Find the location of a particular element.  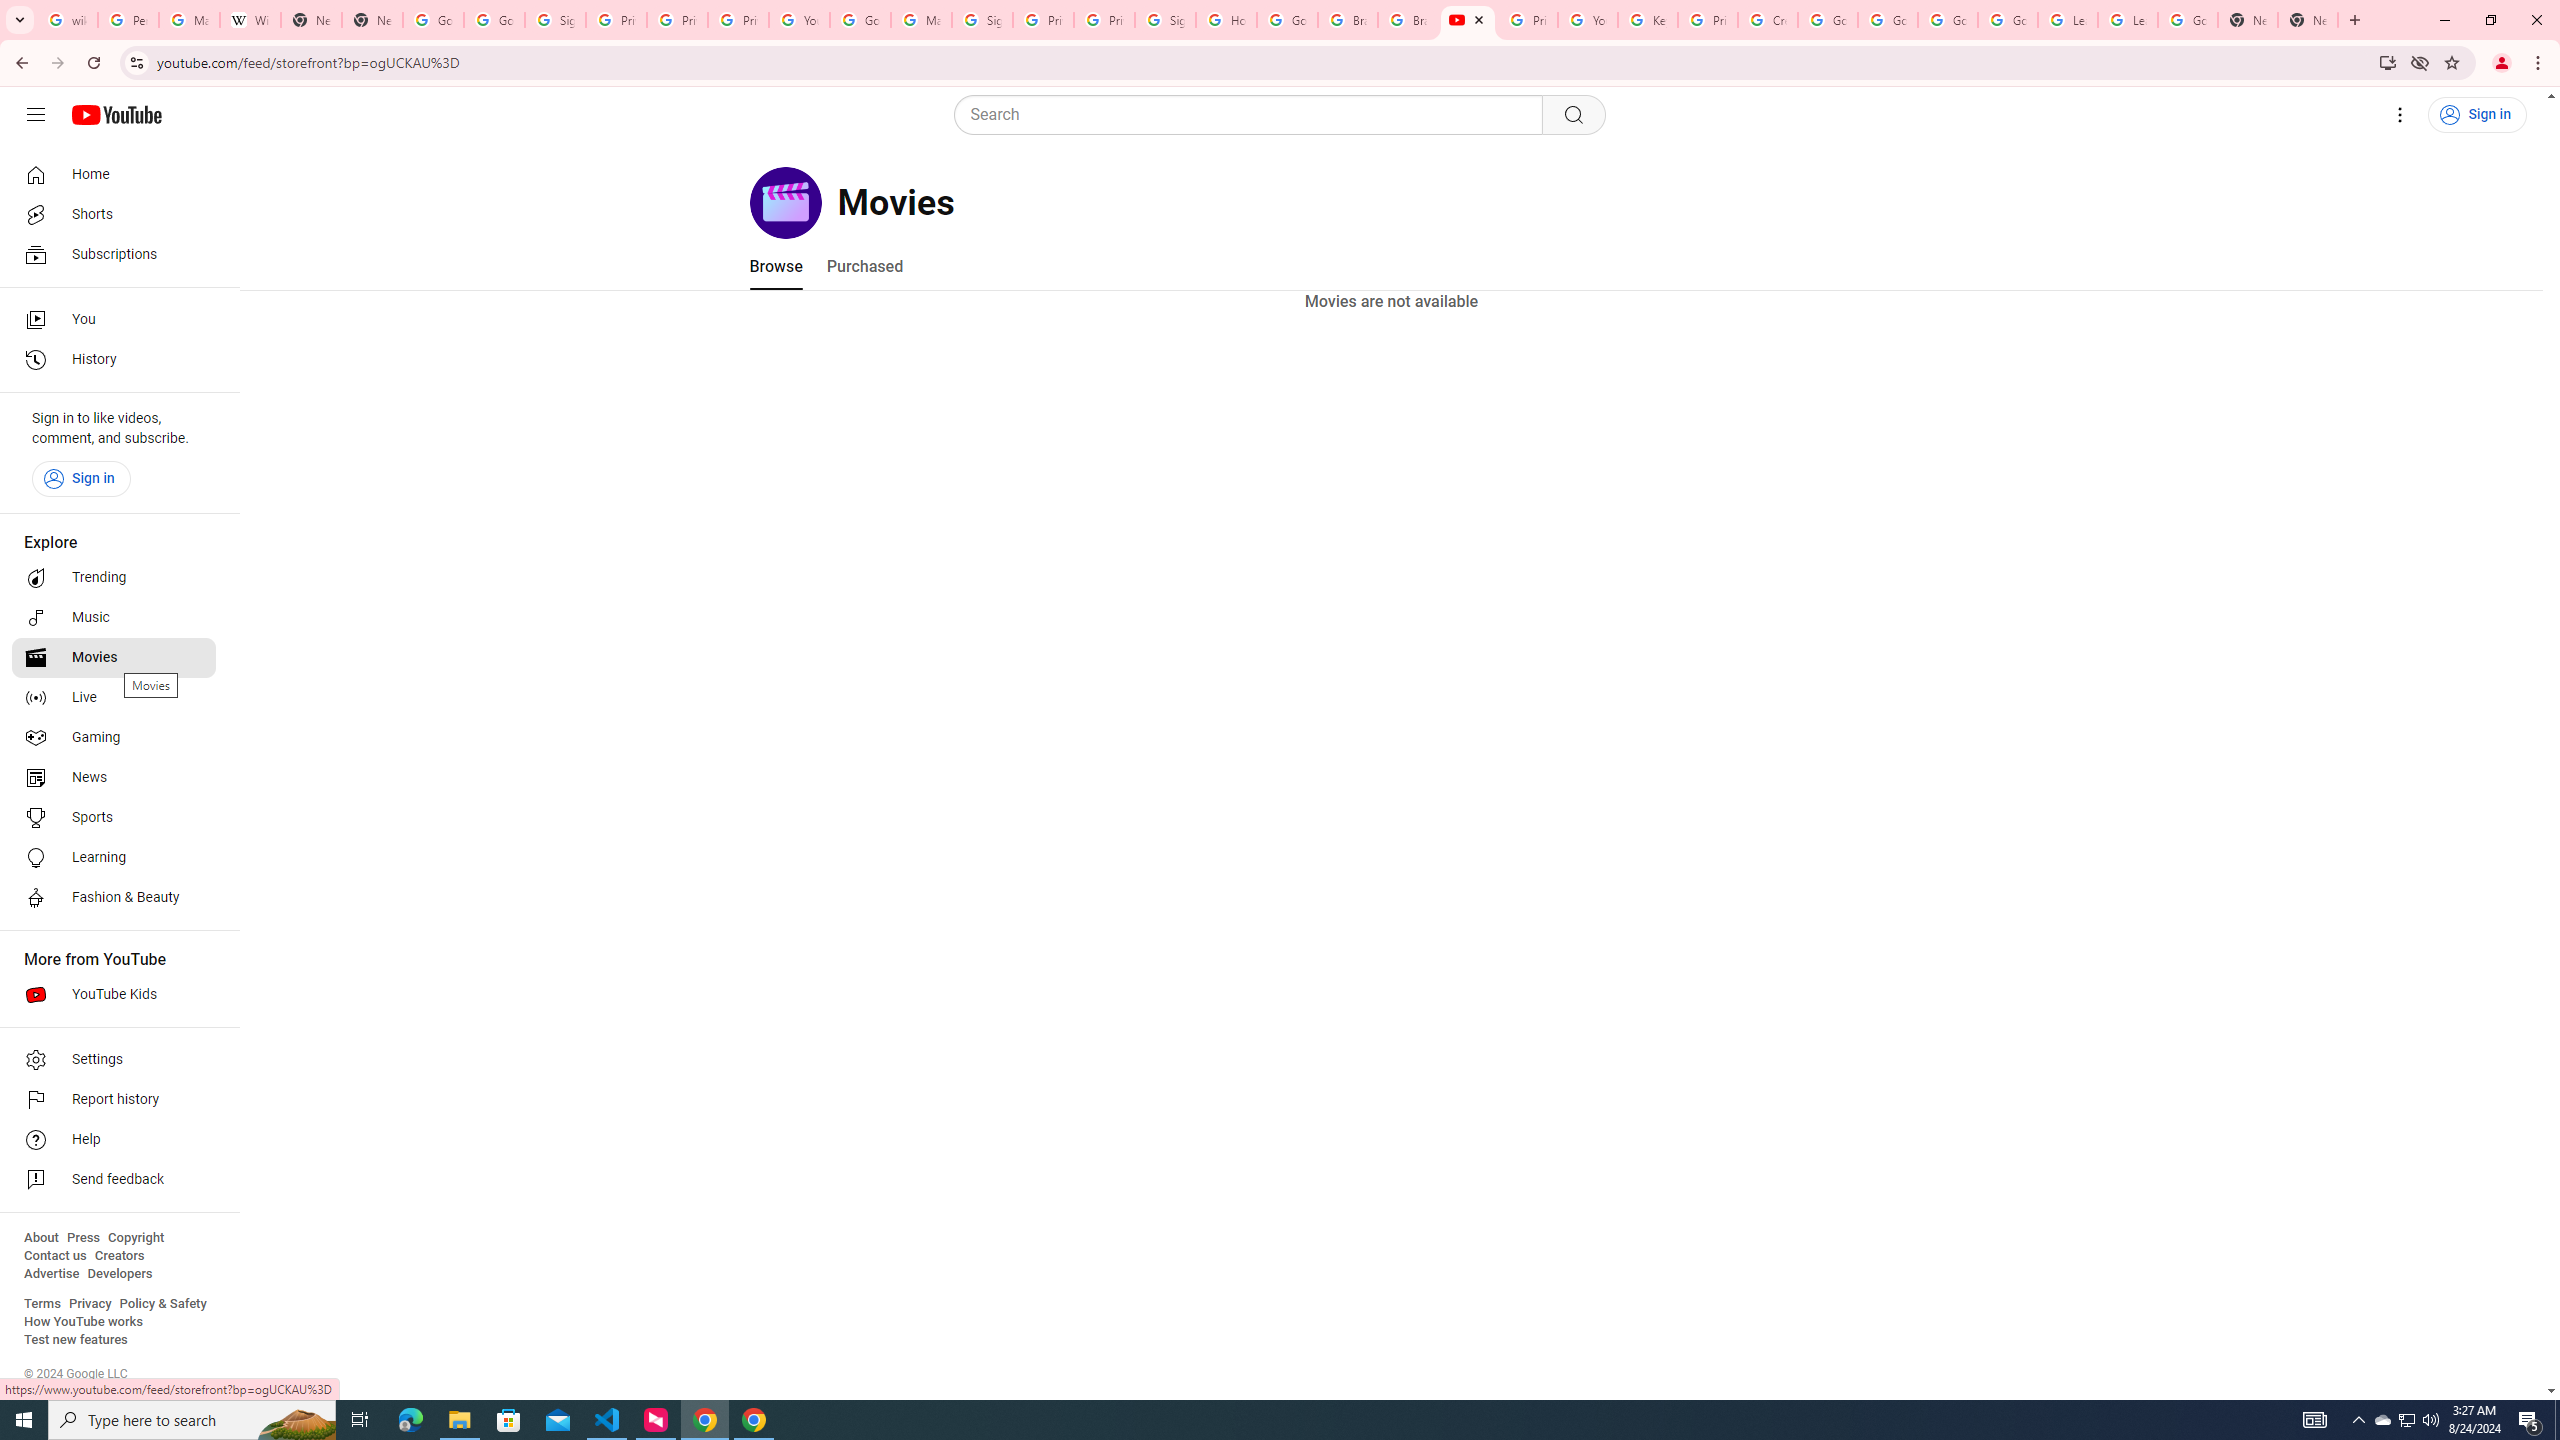

Google Account Help is located at coordinates (861, 20).